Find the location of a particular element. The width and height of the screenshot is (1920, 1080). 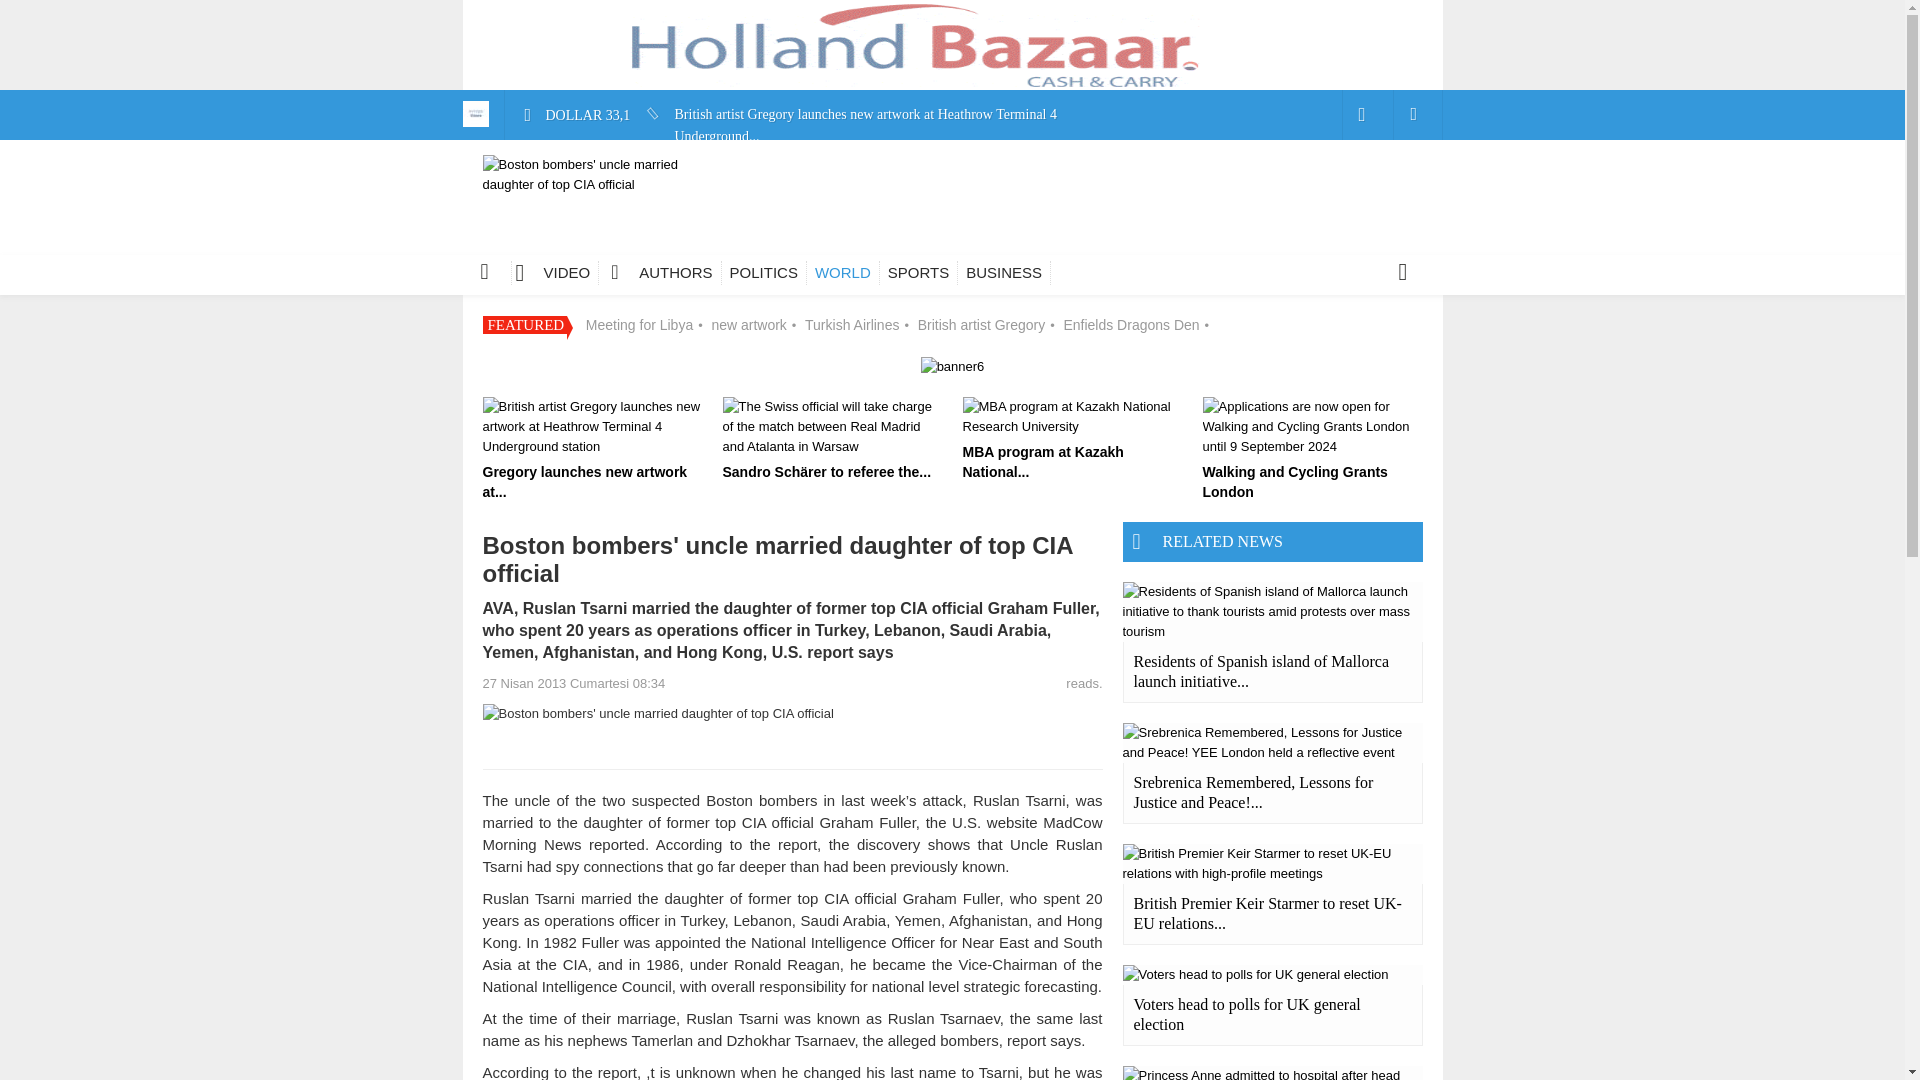

Second Enfield Youth and Family hub opens in Craig Park is located at coordinates (822, 466).